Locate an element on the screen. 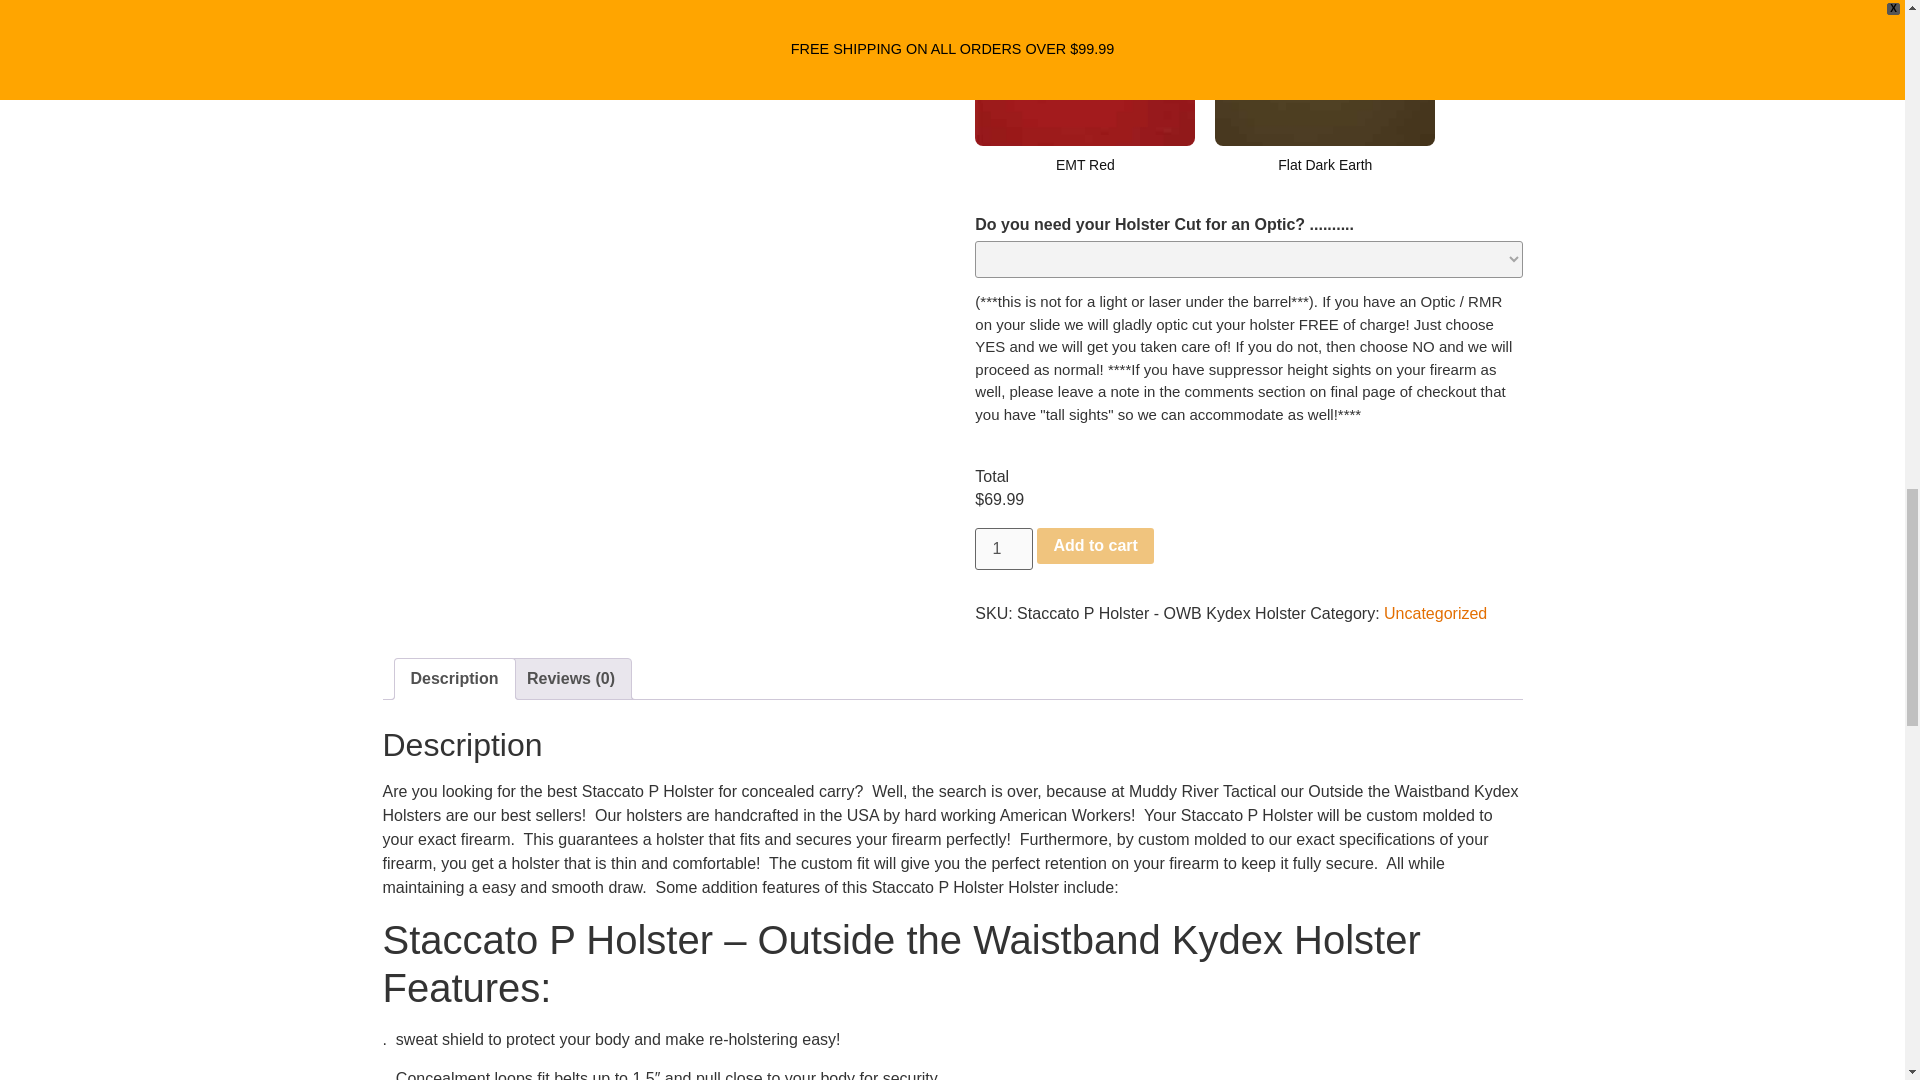  Add to cart is located at coordinates (1094, 546).